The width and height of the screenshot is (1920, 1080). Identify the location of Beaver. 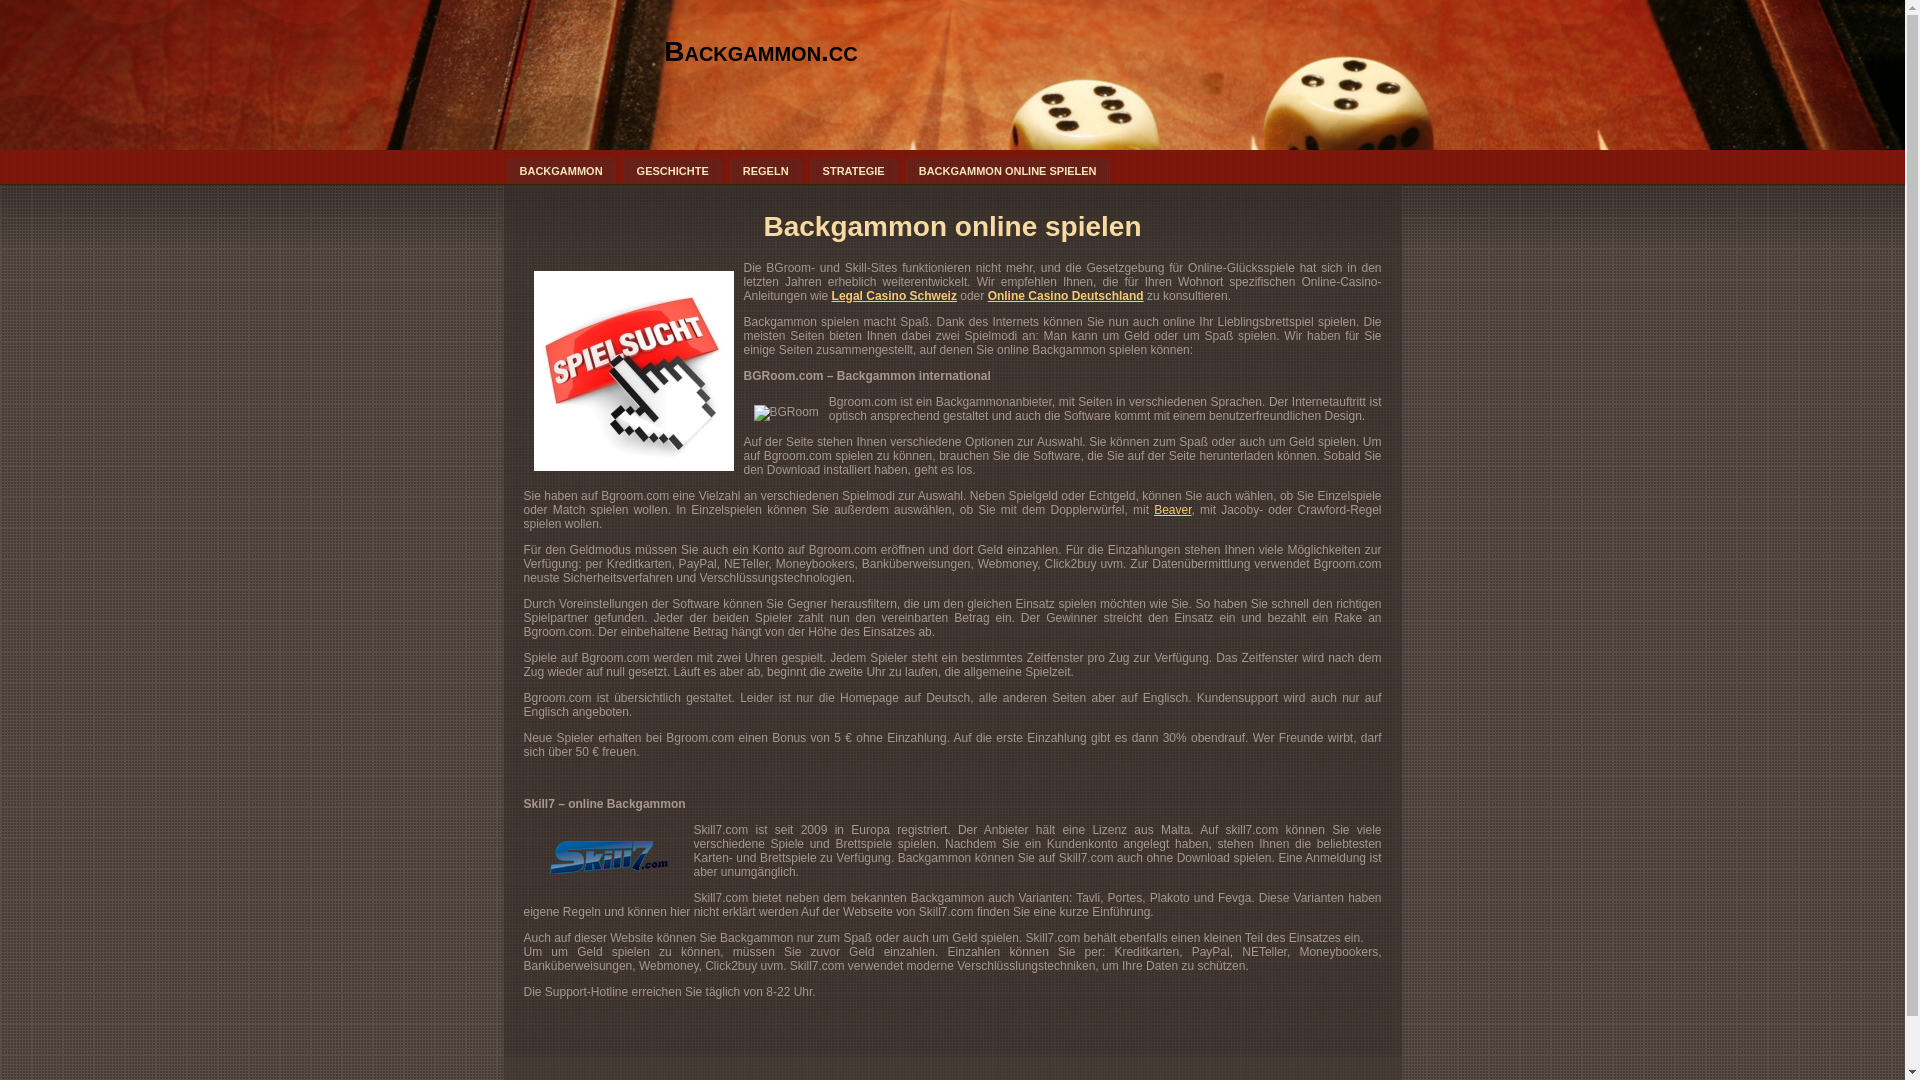
(1172, 510).